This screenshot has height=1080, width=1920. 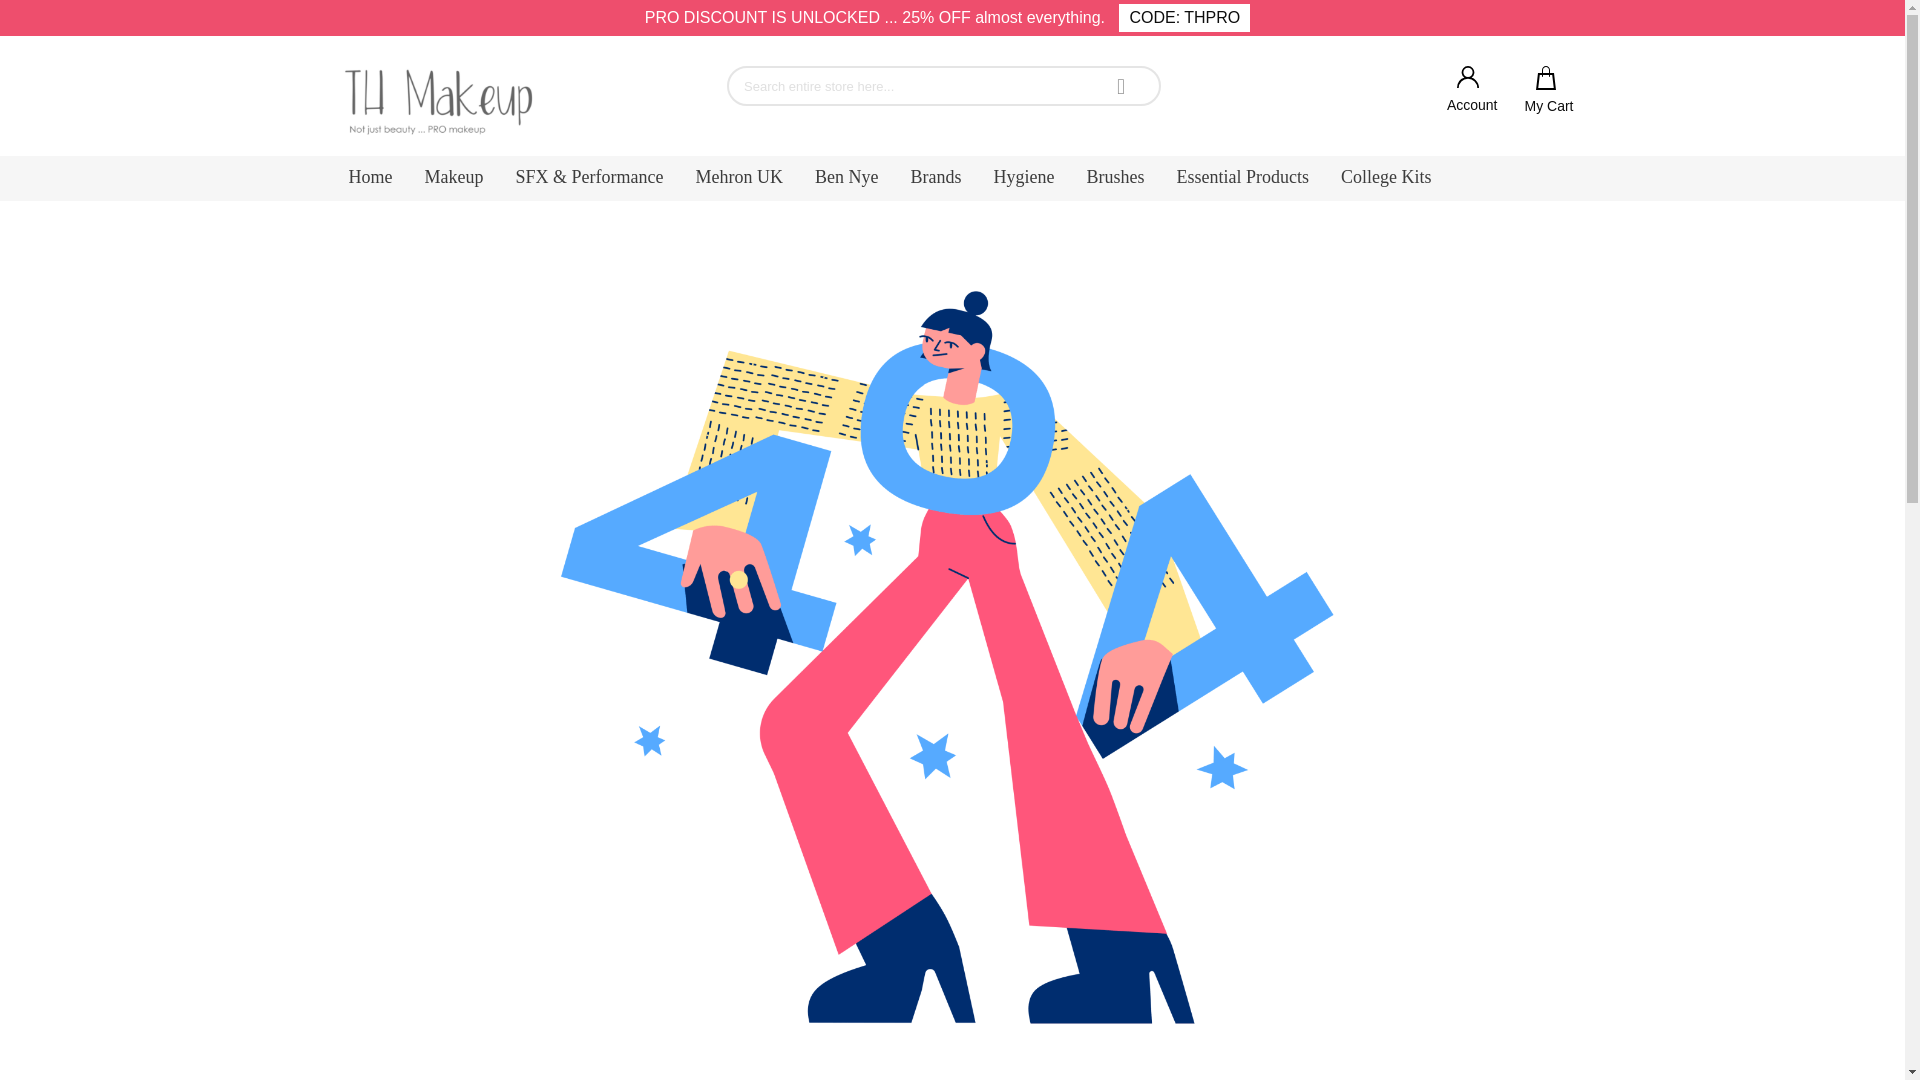 What do you see at coordinates (1549, 90) in the screenshot?
I see `My Cart` at bounding box center [1549, 90].